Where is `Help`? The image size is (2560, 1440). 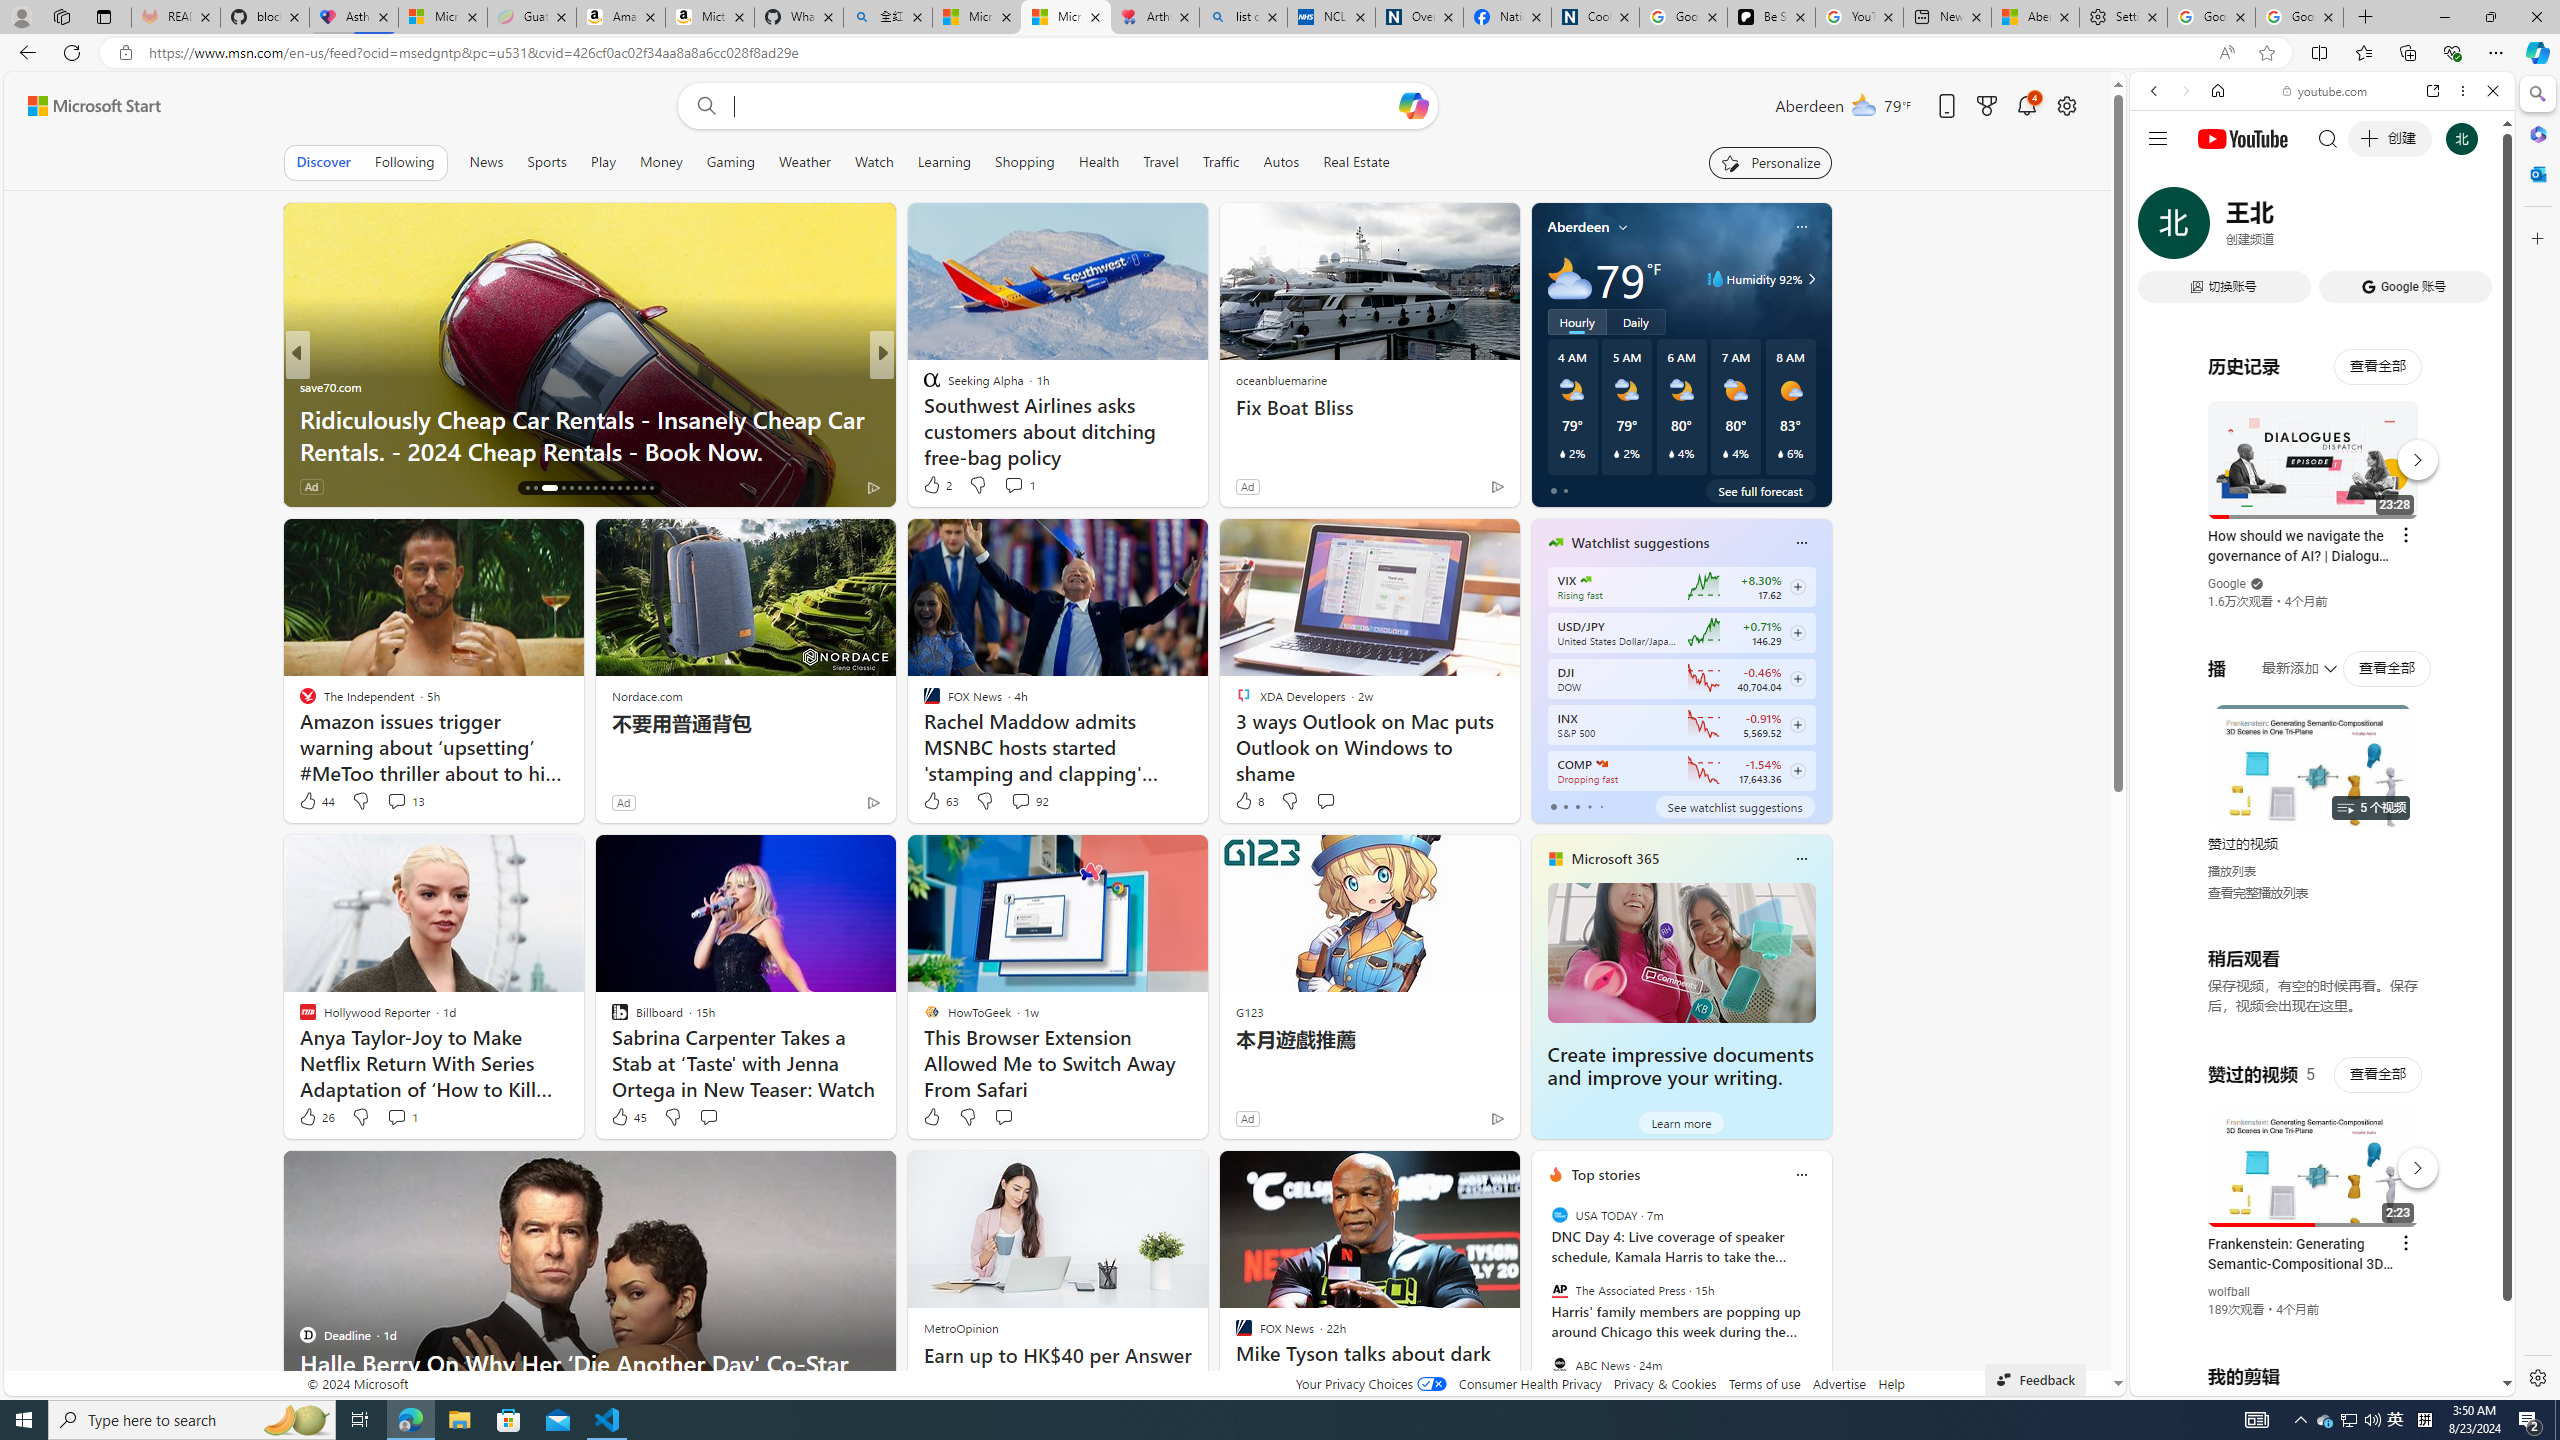 Help is located at coordinates (1892, 1384).